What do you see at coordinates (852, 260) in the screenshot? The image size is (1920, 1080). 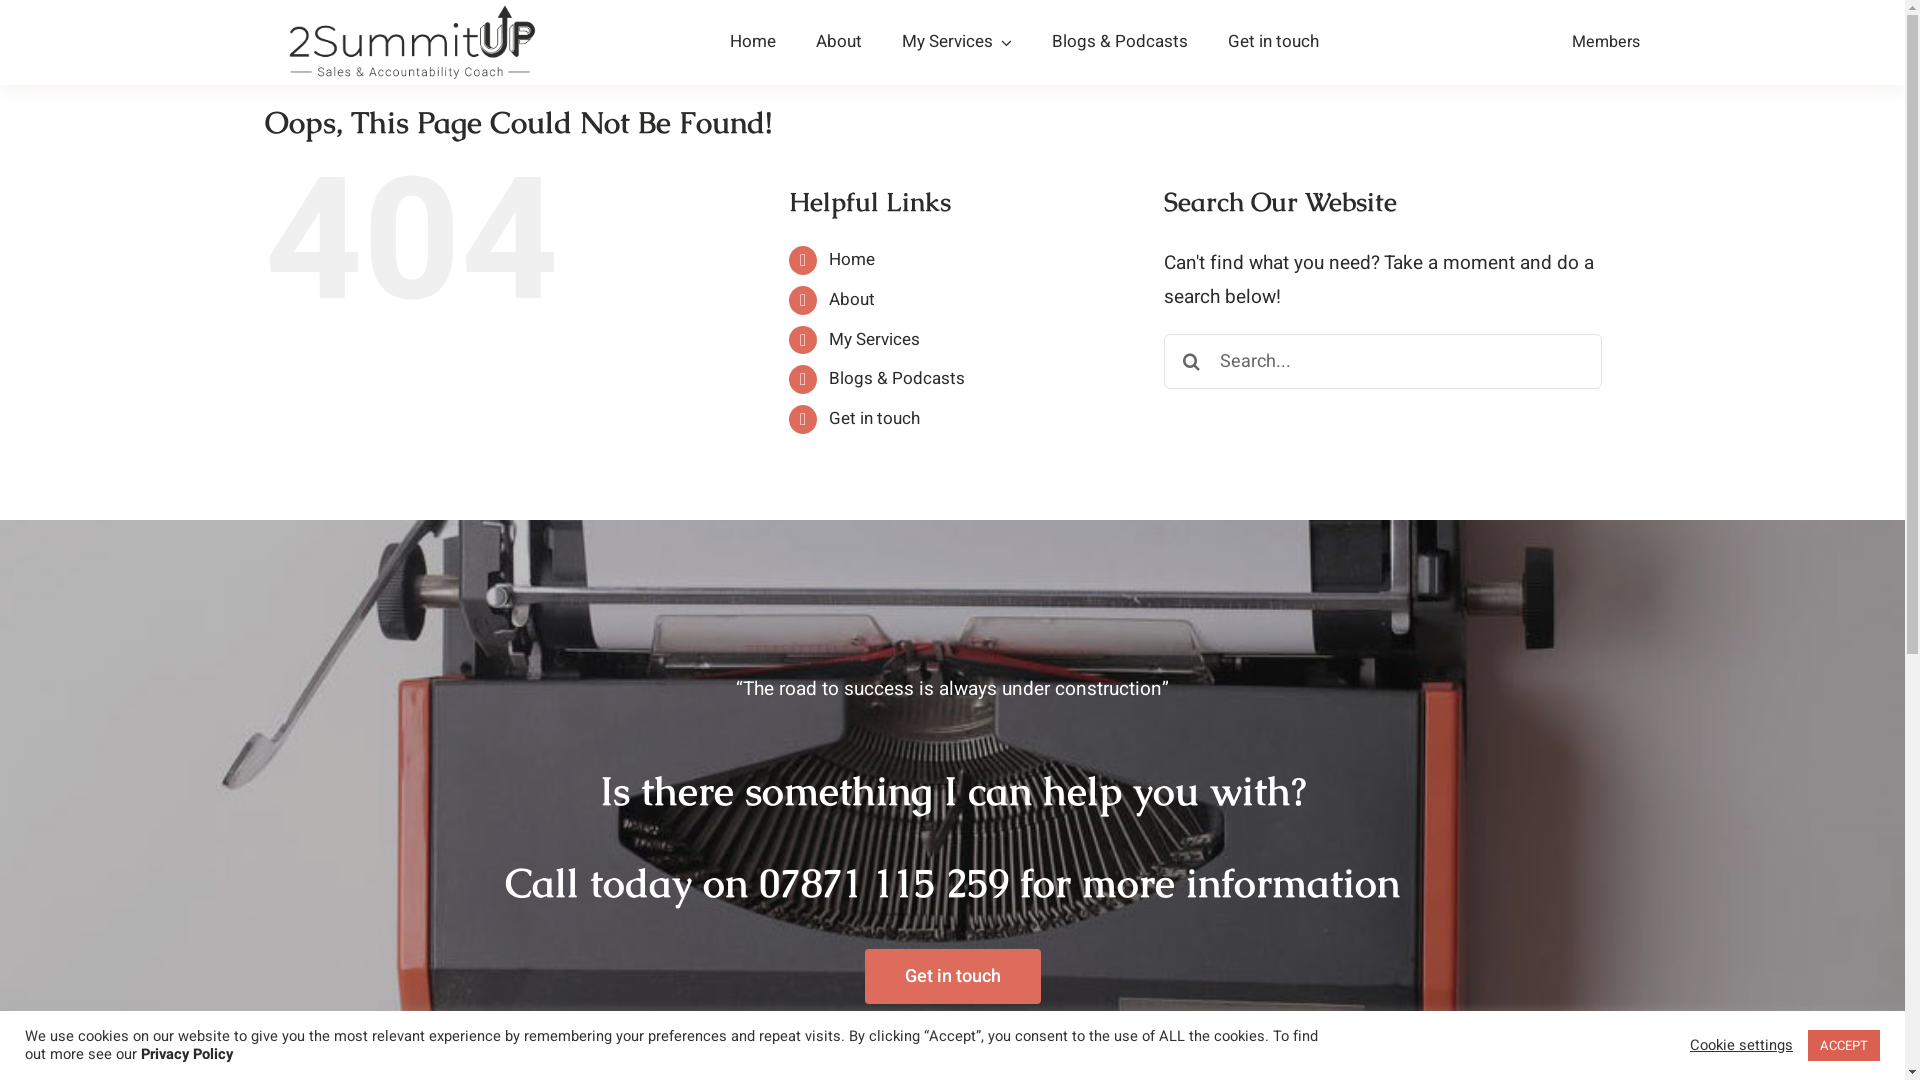 I see `Home` at bounding box center [852, 260].